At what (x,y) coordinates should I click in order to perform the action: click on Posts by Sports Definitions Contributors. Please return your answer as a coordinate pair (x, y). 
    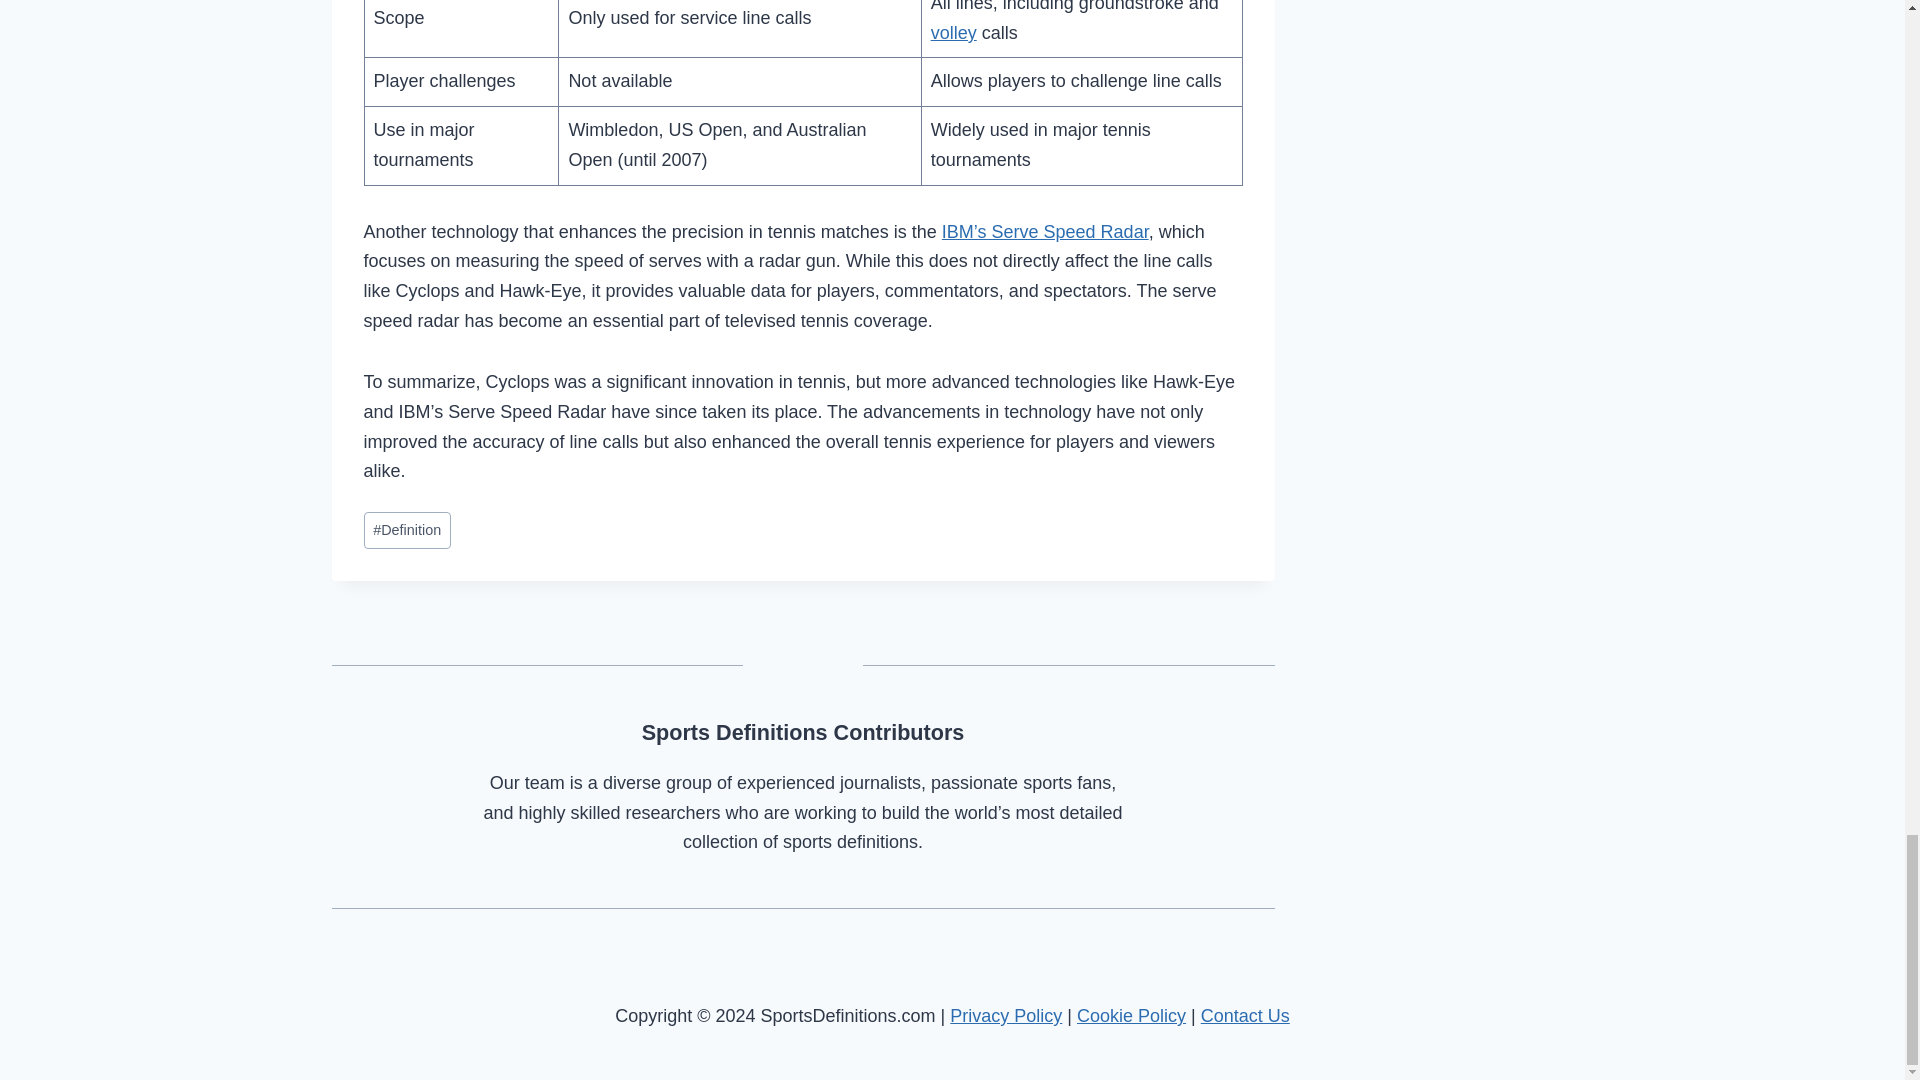
    Looking at the image, I should click on (803, 732).